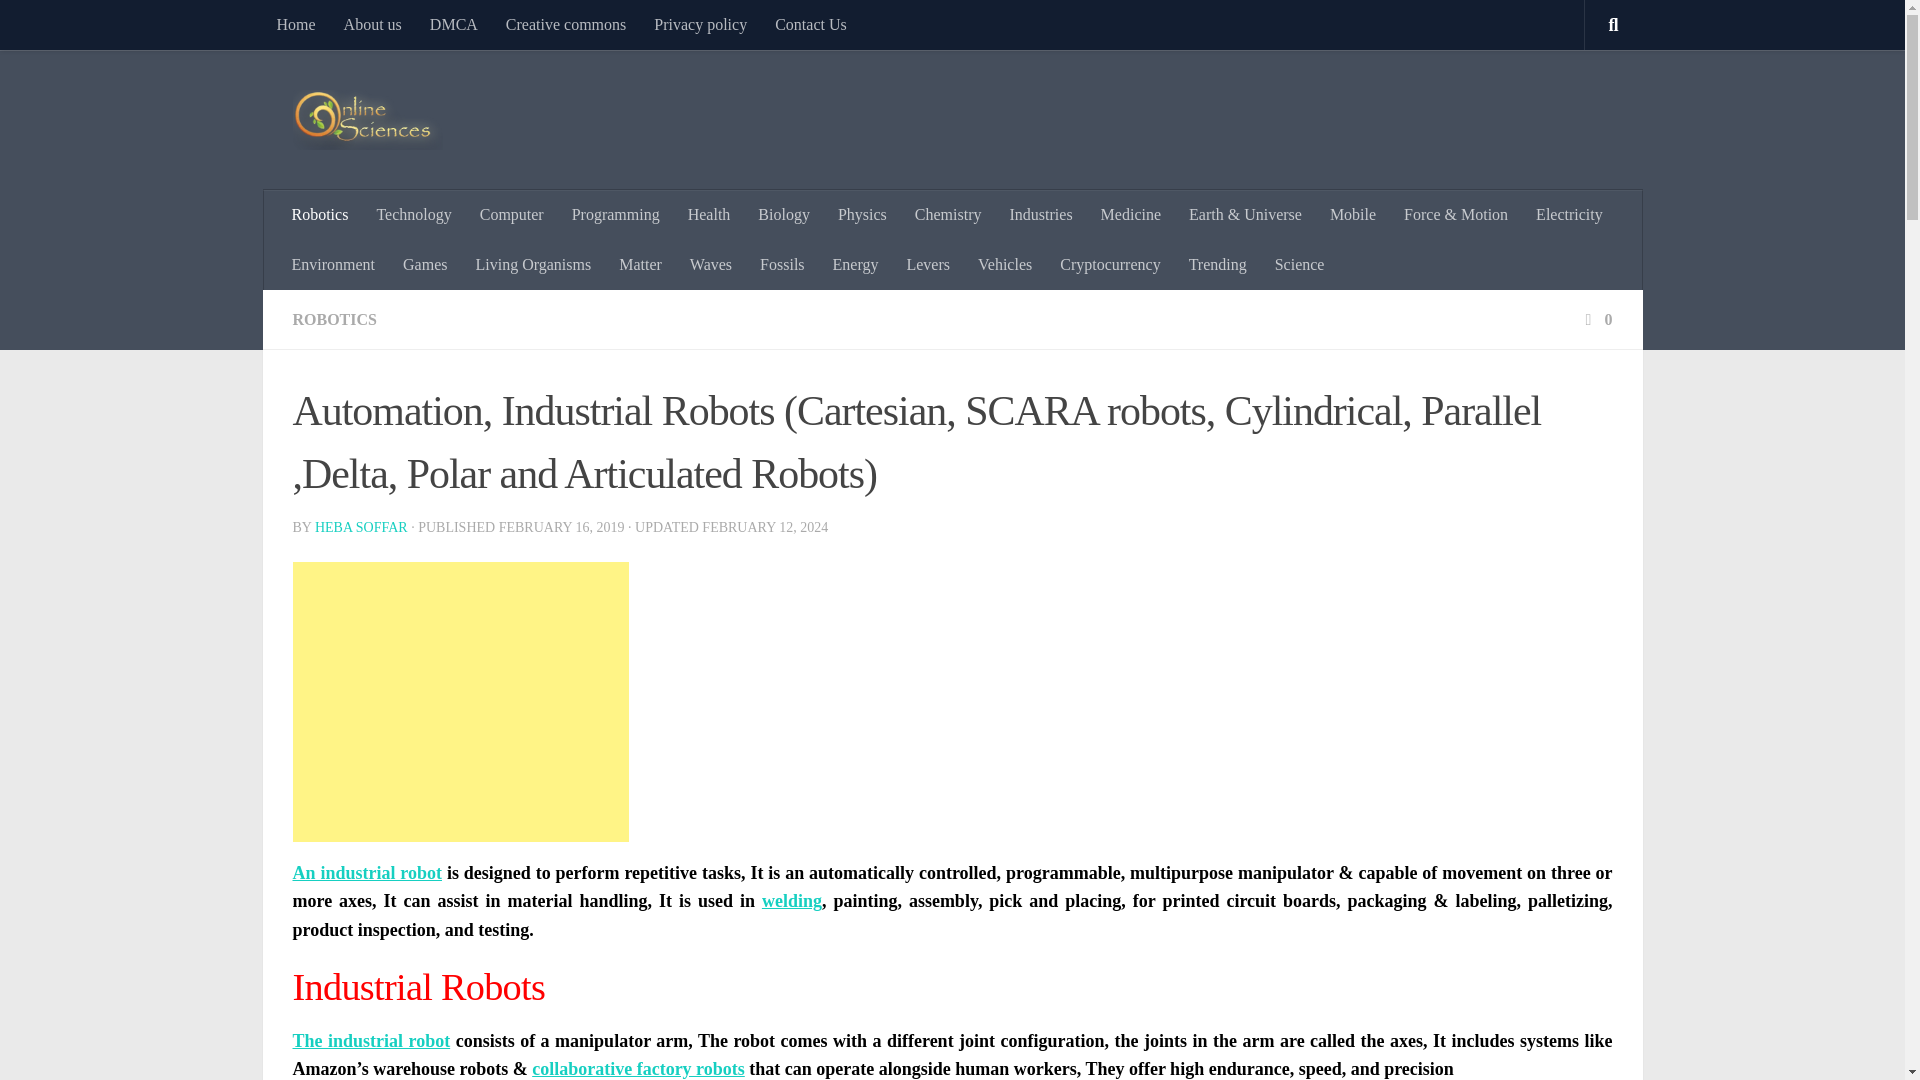 The height and width of the screenshot is (1080, 1920). Describe the element at coordinates (1300, 264) in the screenshot. I see `Science` at that location.